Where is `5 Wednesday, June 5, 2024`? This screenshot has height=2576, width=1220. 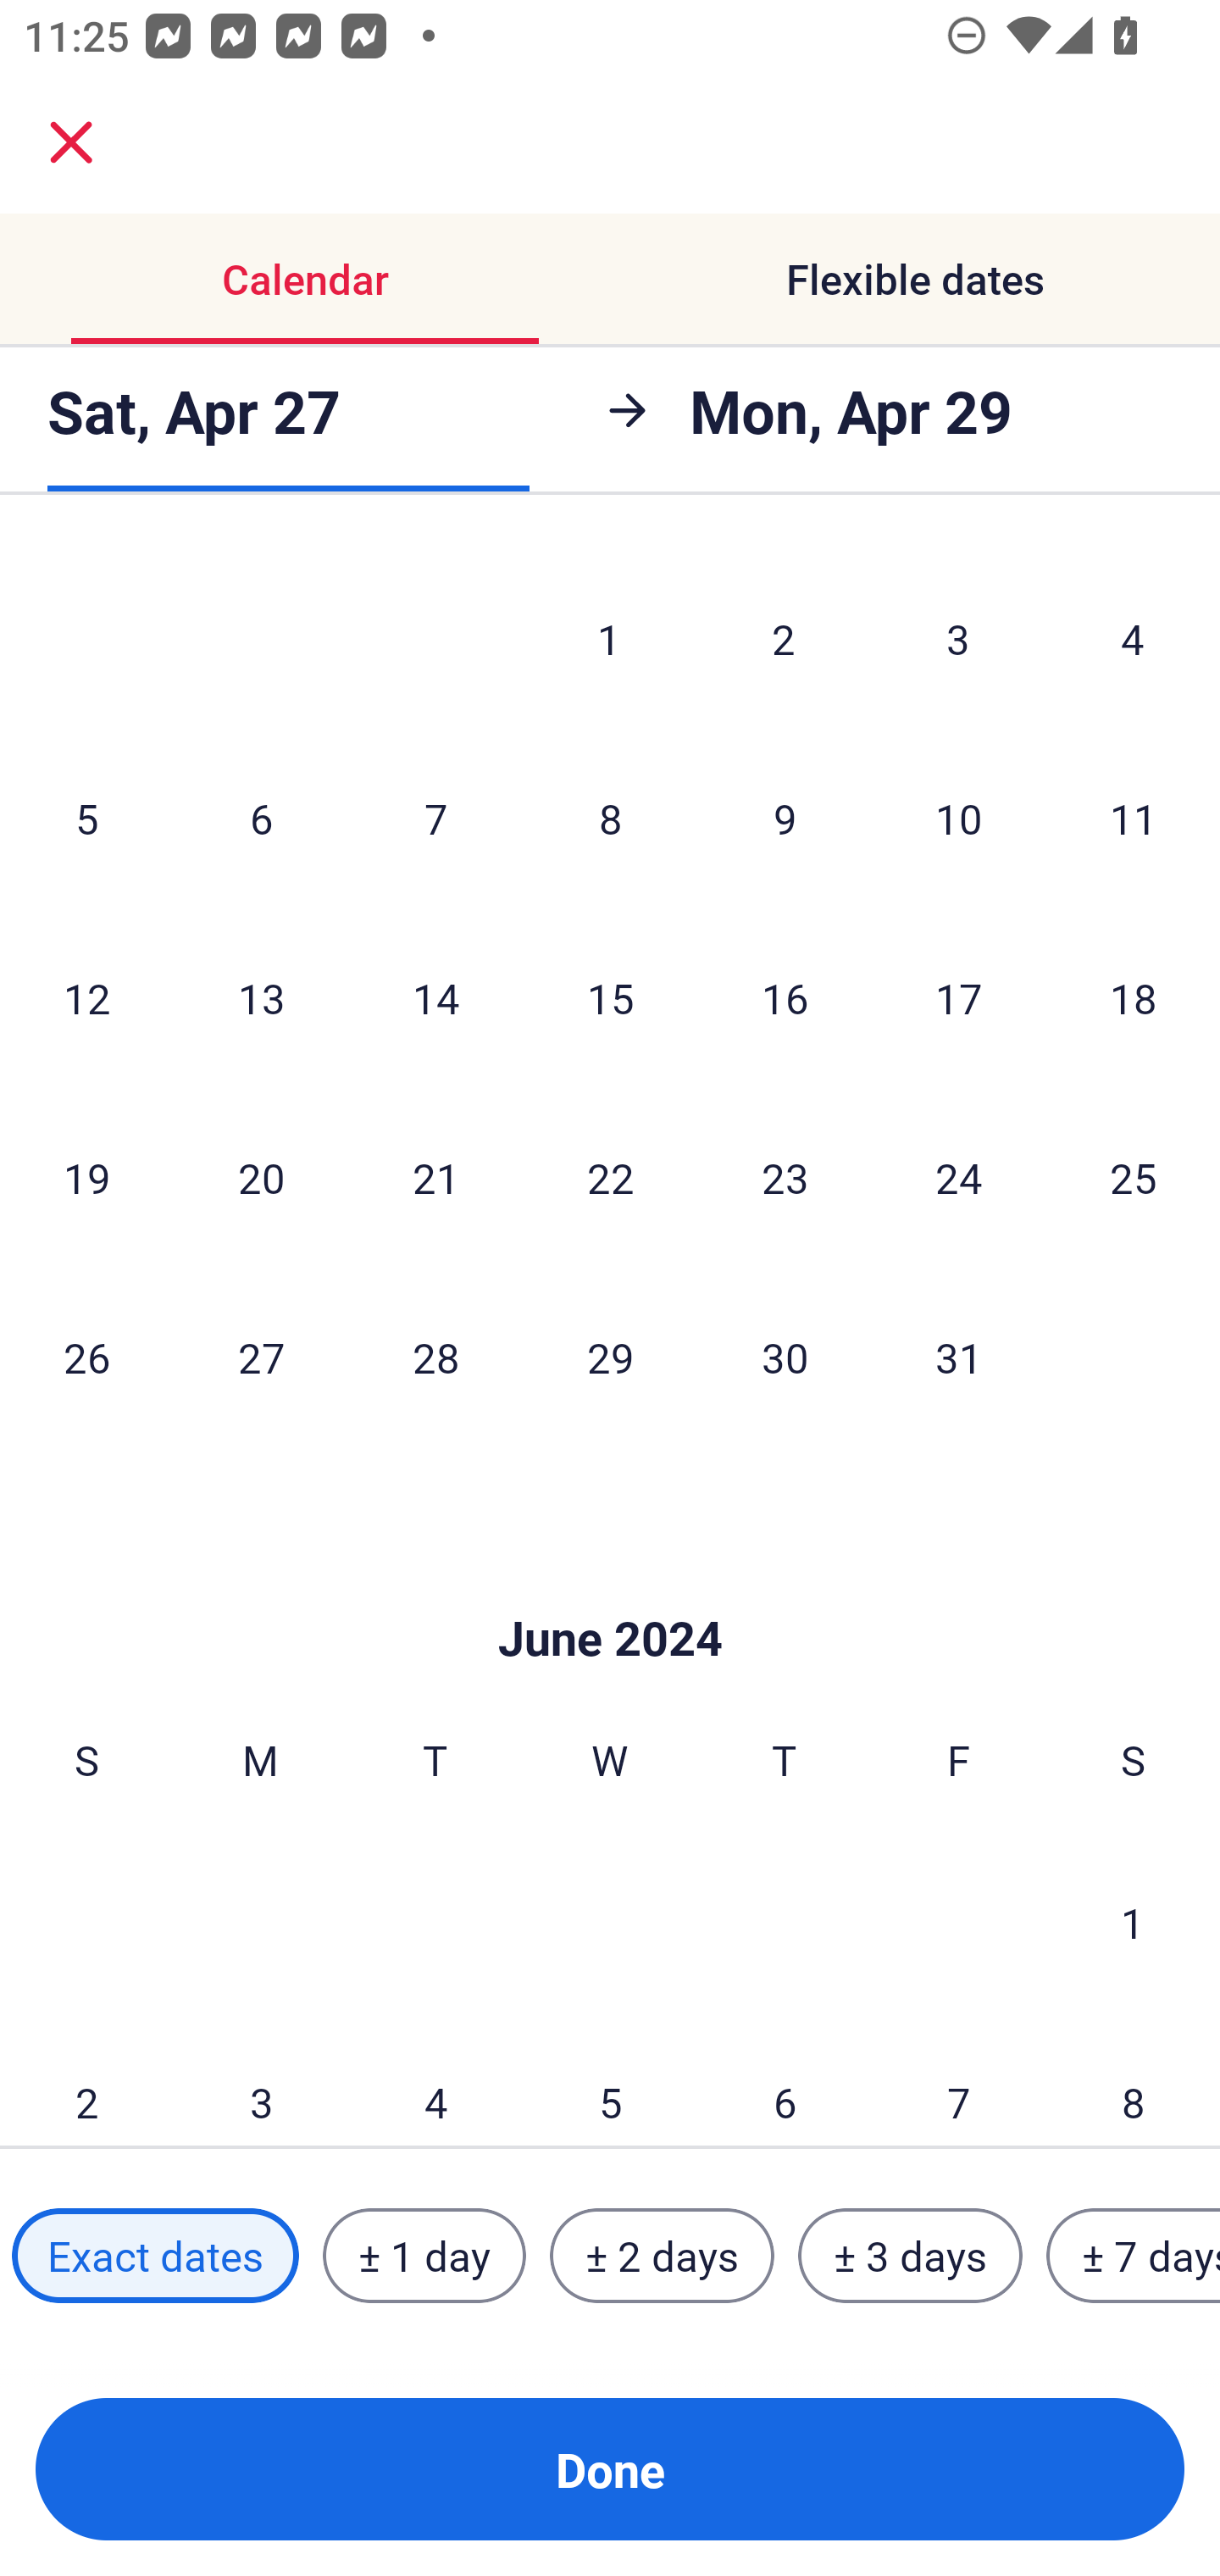
5 Wednesday, June 5, 2024 is located at coordinates (610, 2079).